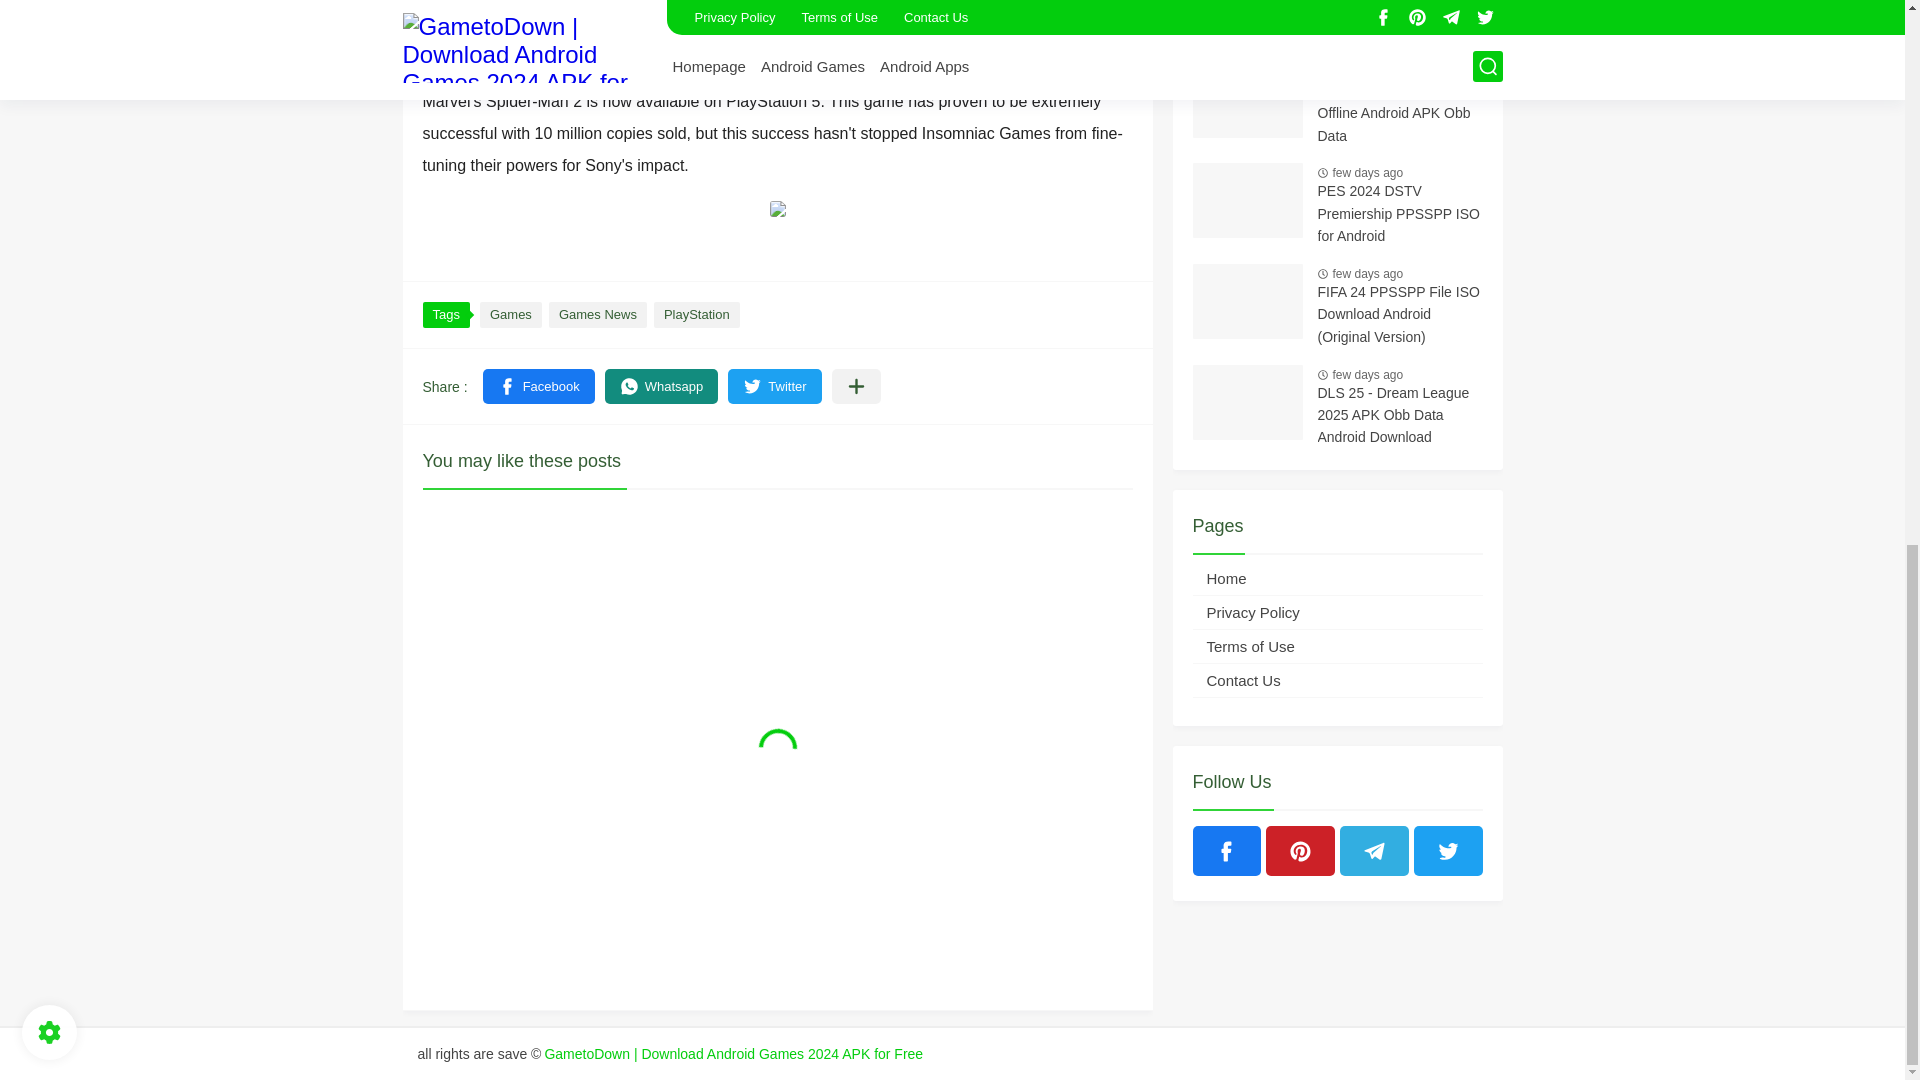 Image resolution: width=1920 pixels, height=1080 pixels. Describe the element at coordinates (696, 315) in the screenshot. I see `PlayStation` at that location.